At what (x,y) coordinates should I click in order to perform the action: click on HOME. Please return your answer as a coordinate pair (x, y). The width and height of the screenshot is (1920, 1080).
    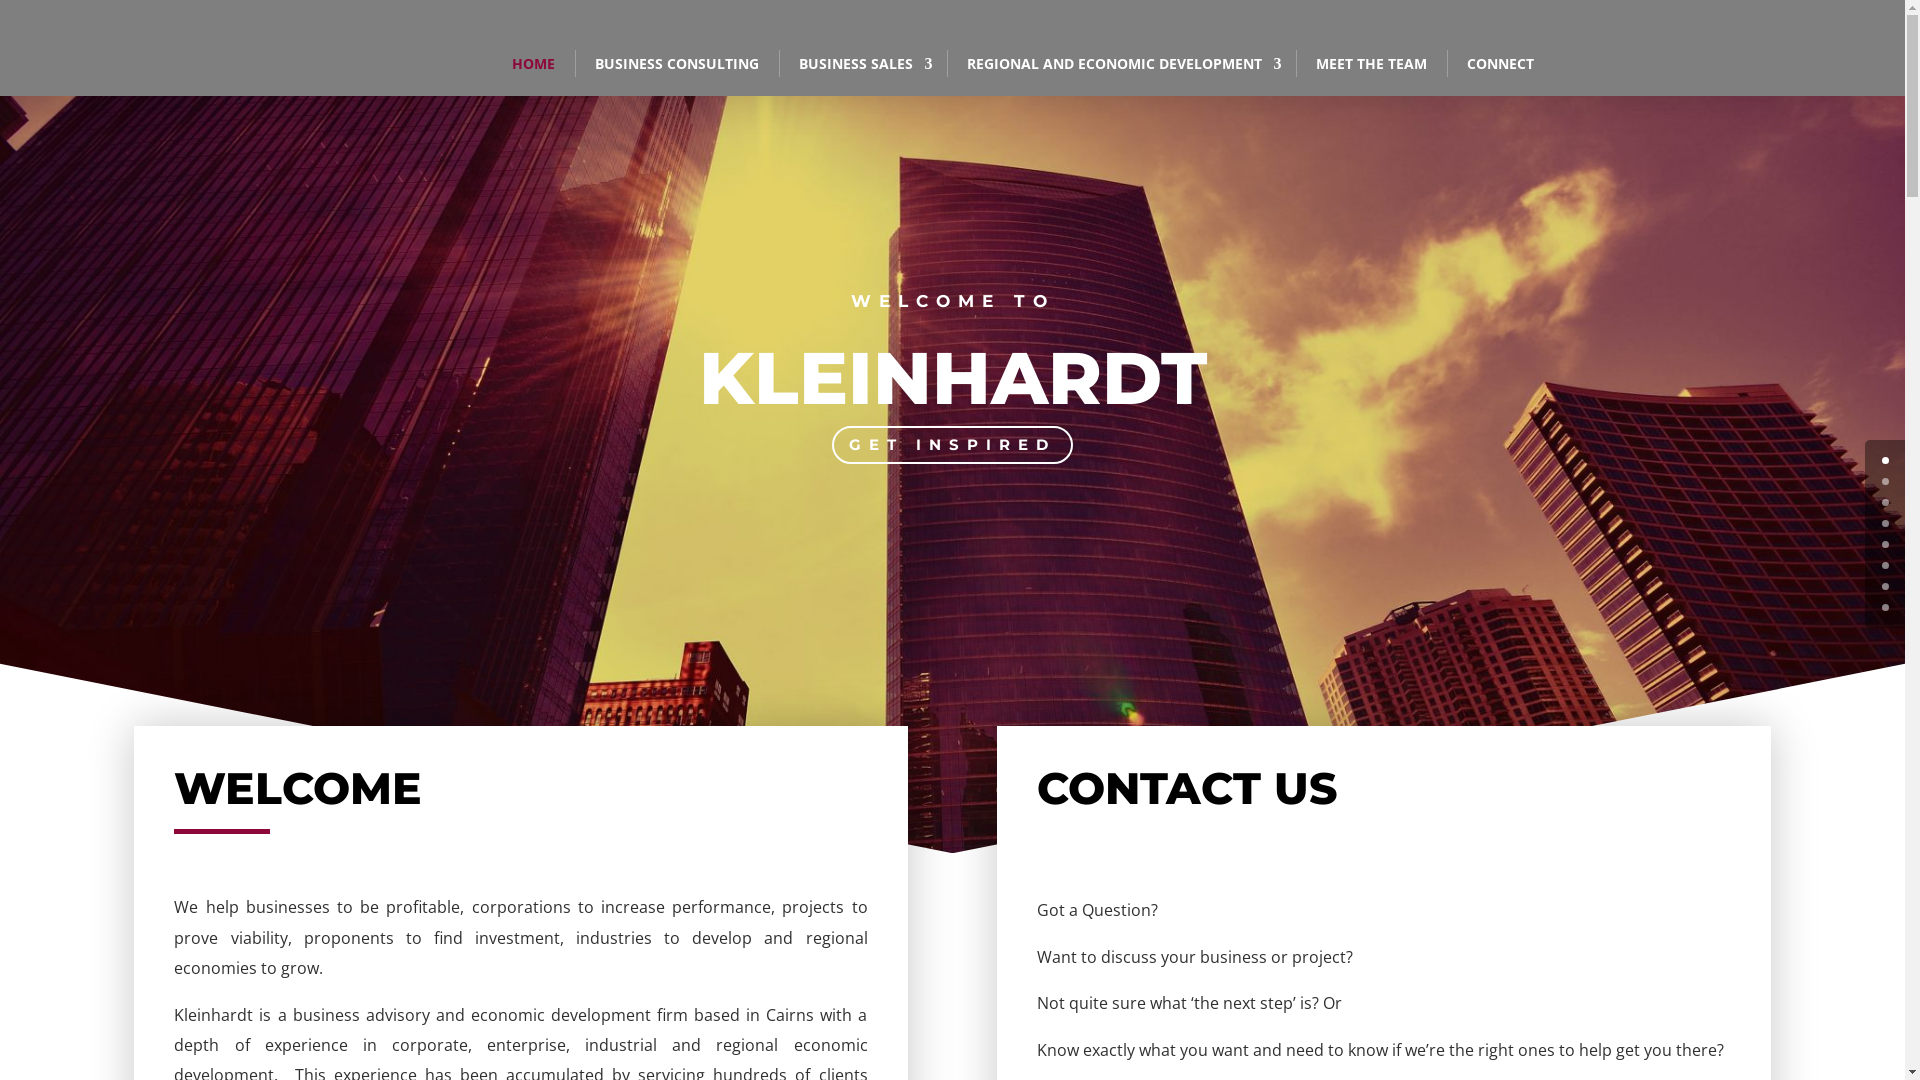
    Looking at the image, I should click on (533, 64).